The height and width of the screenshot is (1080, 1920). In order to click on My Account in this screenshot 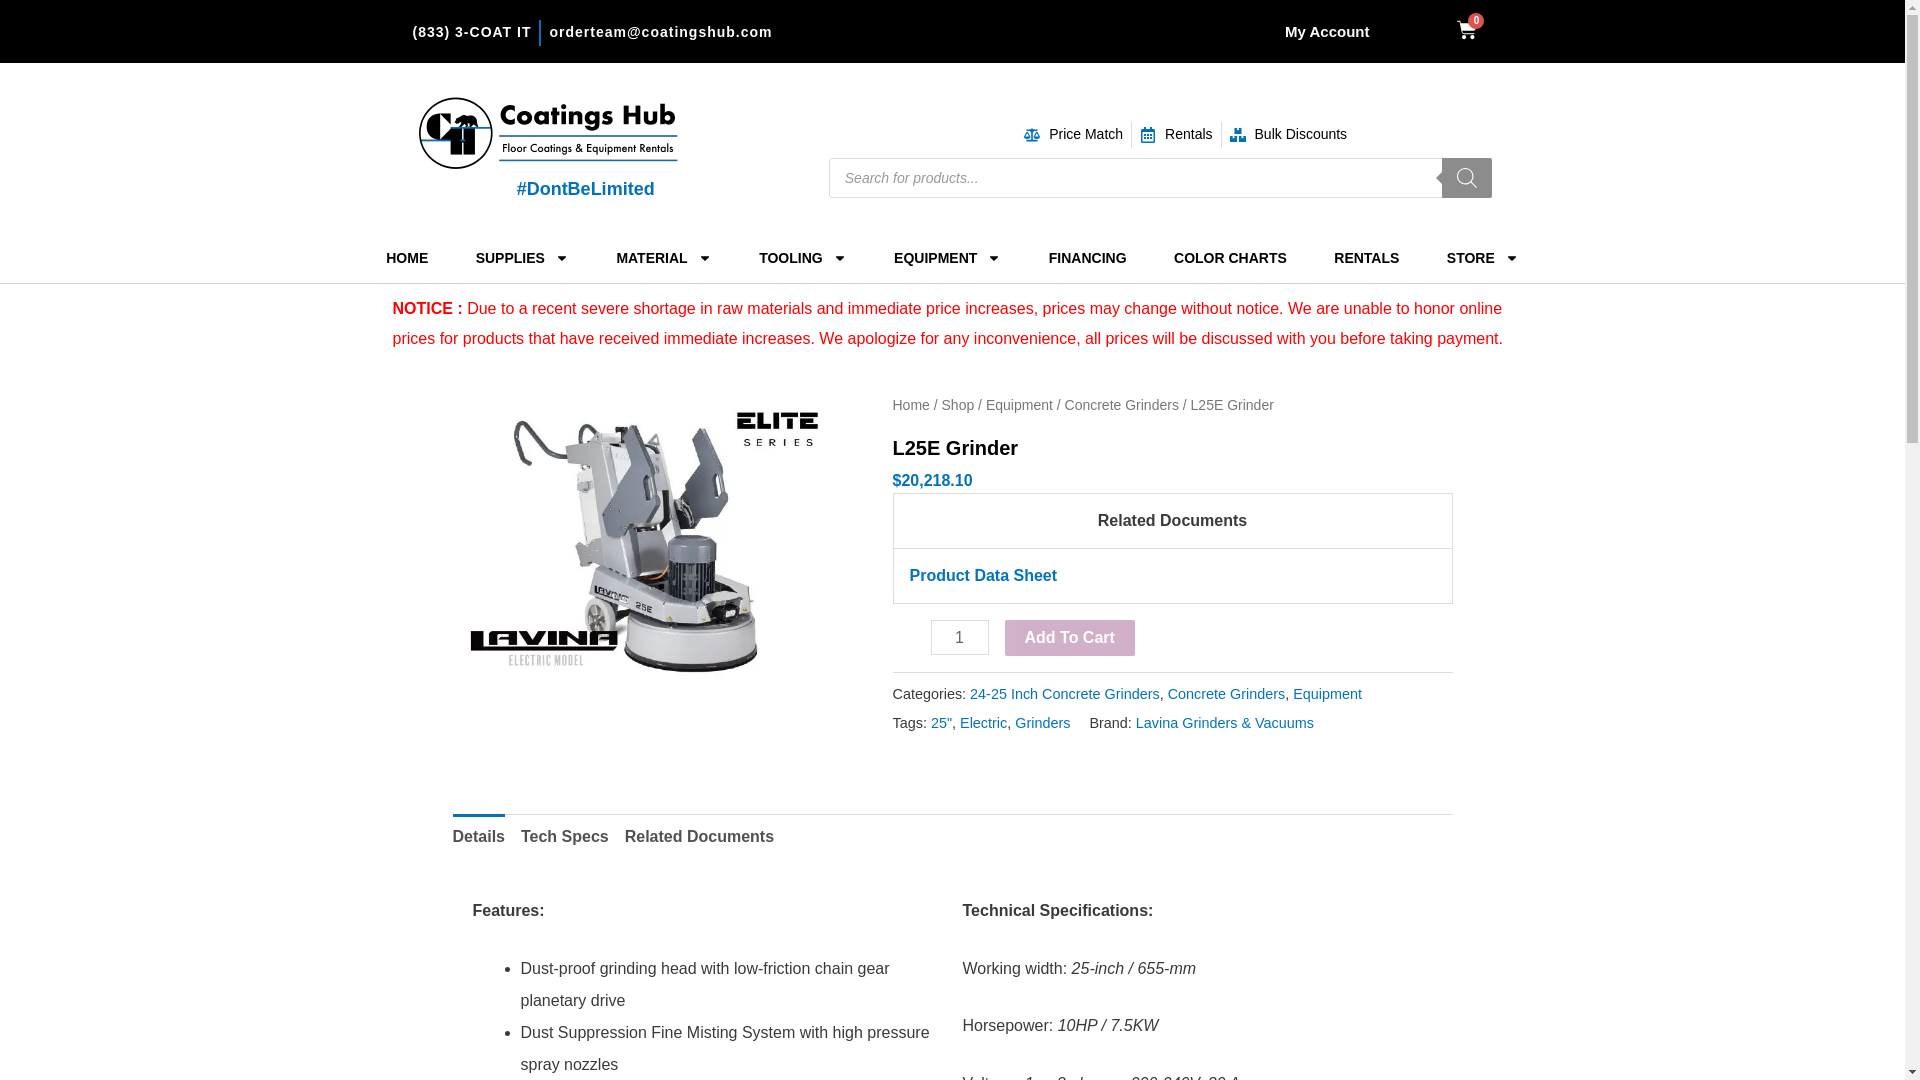, I will do `click(1327, 30)`.